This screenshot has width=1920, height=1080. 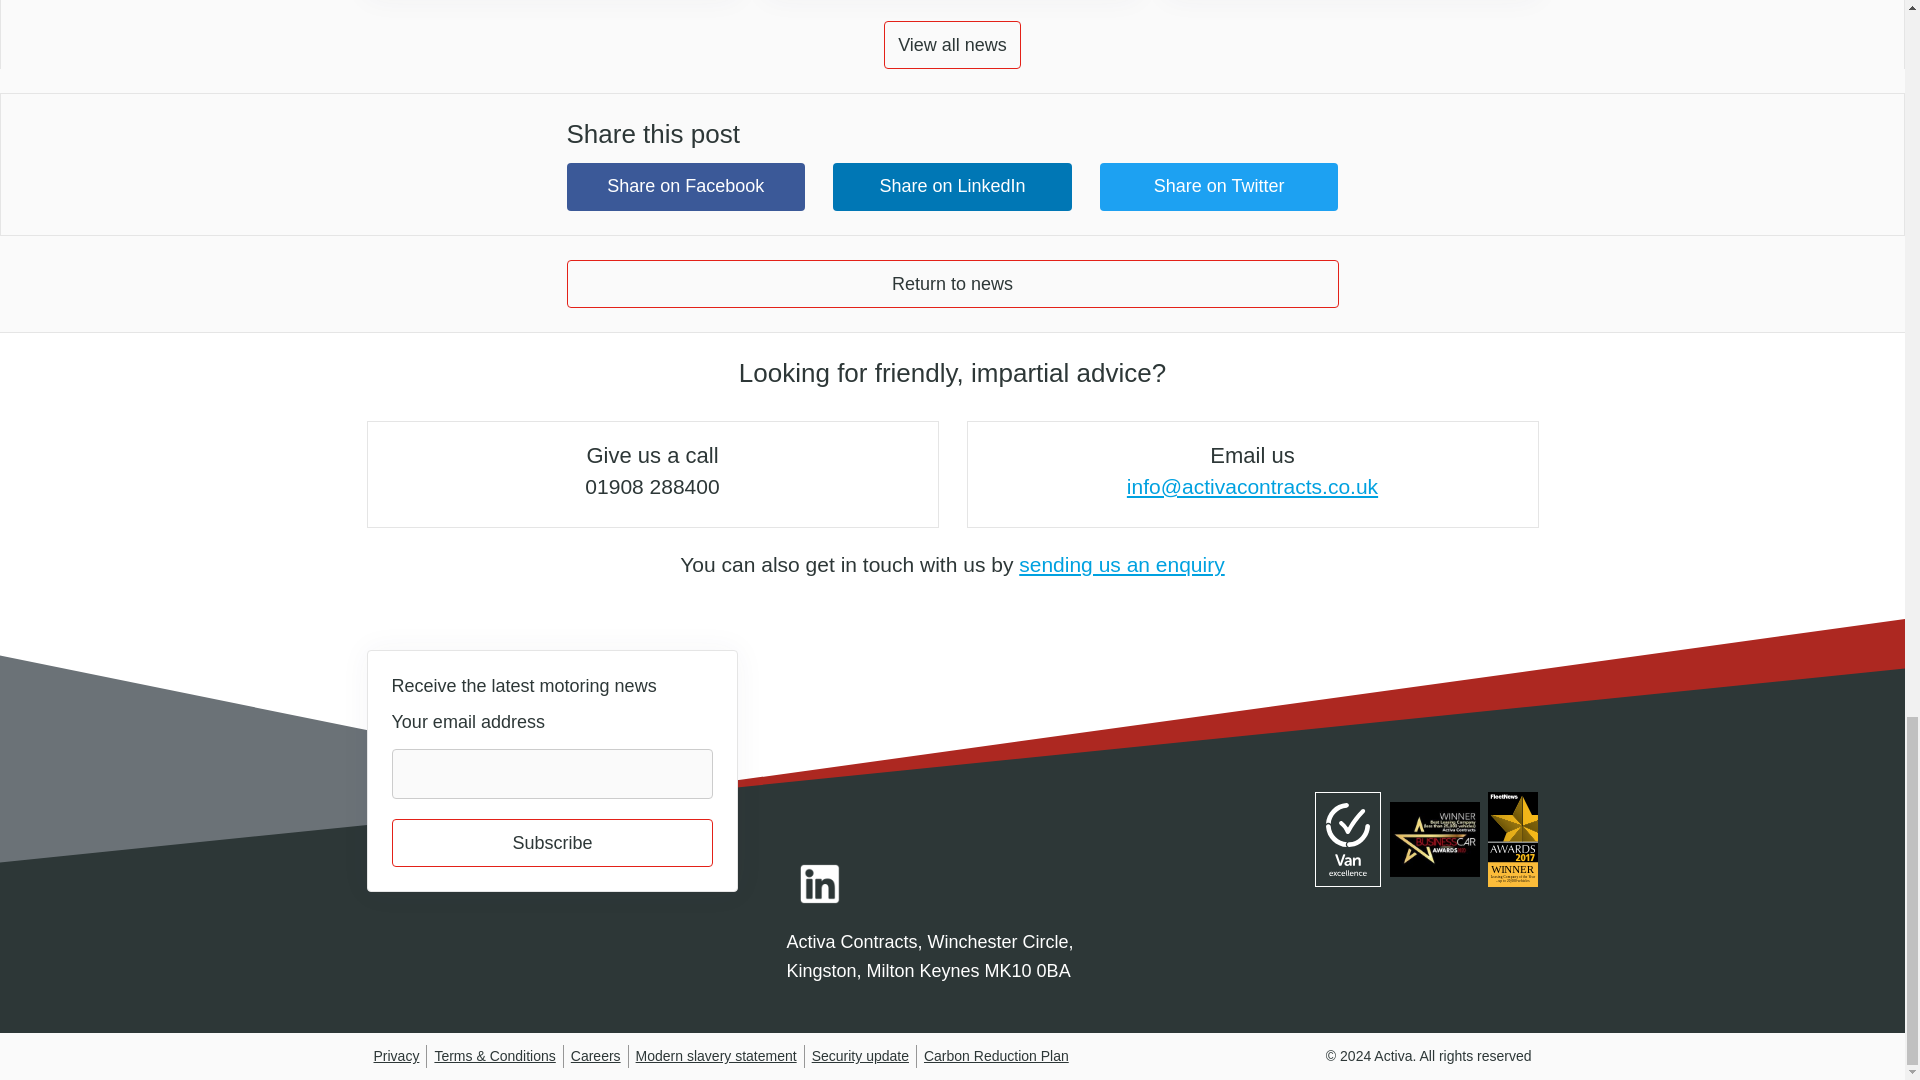 I want to click on Return to news, so click(x=952, y=284).